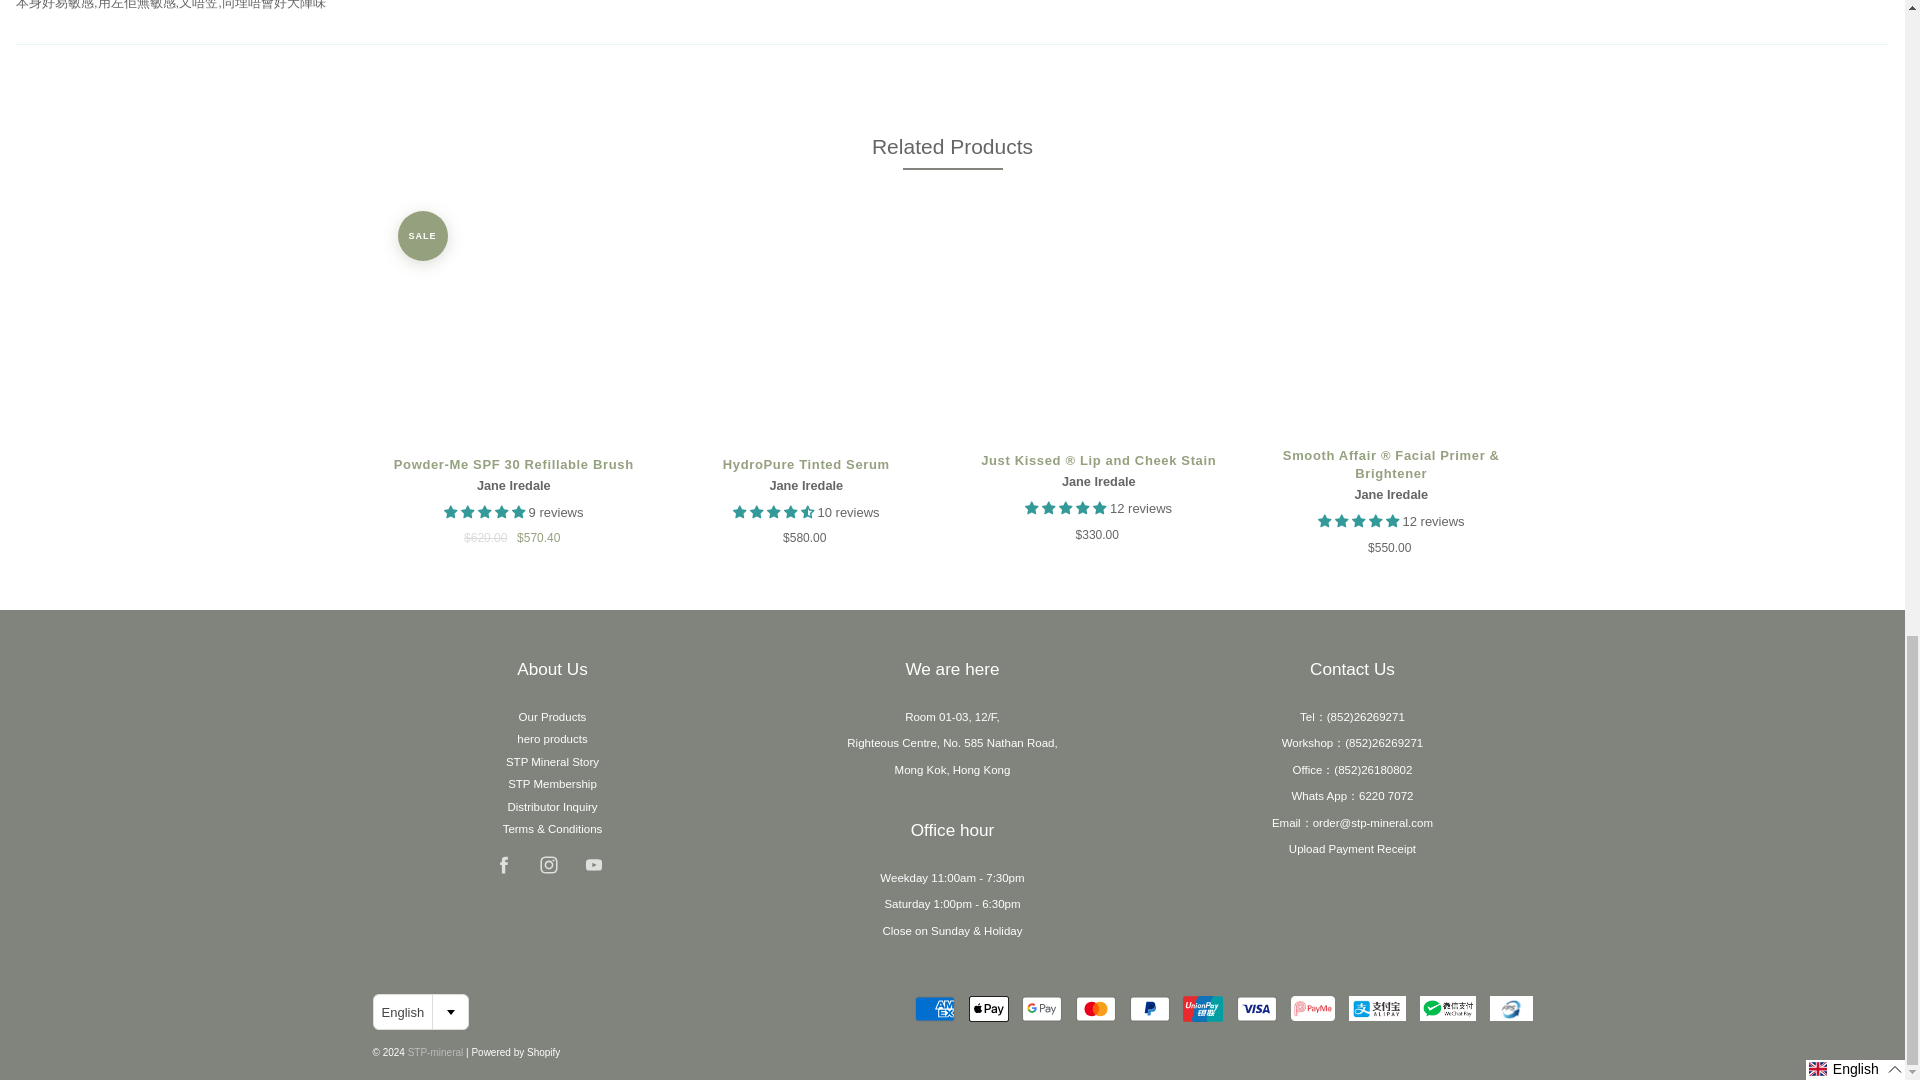 This screenshot has height=1080, width=1920. Describe the element at coordinates (594, 864) in the screenshot. I see `YouTube` at that location.